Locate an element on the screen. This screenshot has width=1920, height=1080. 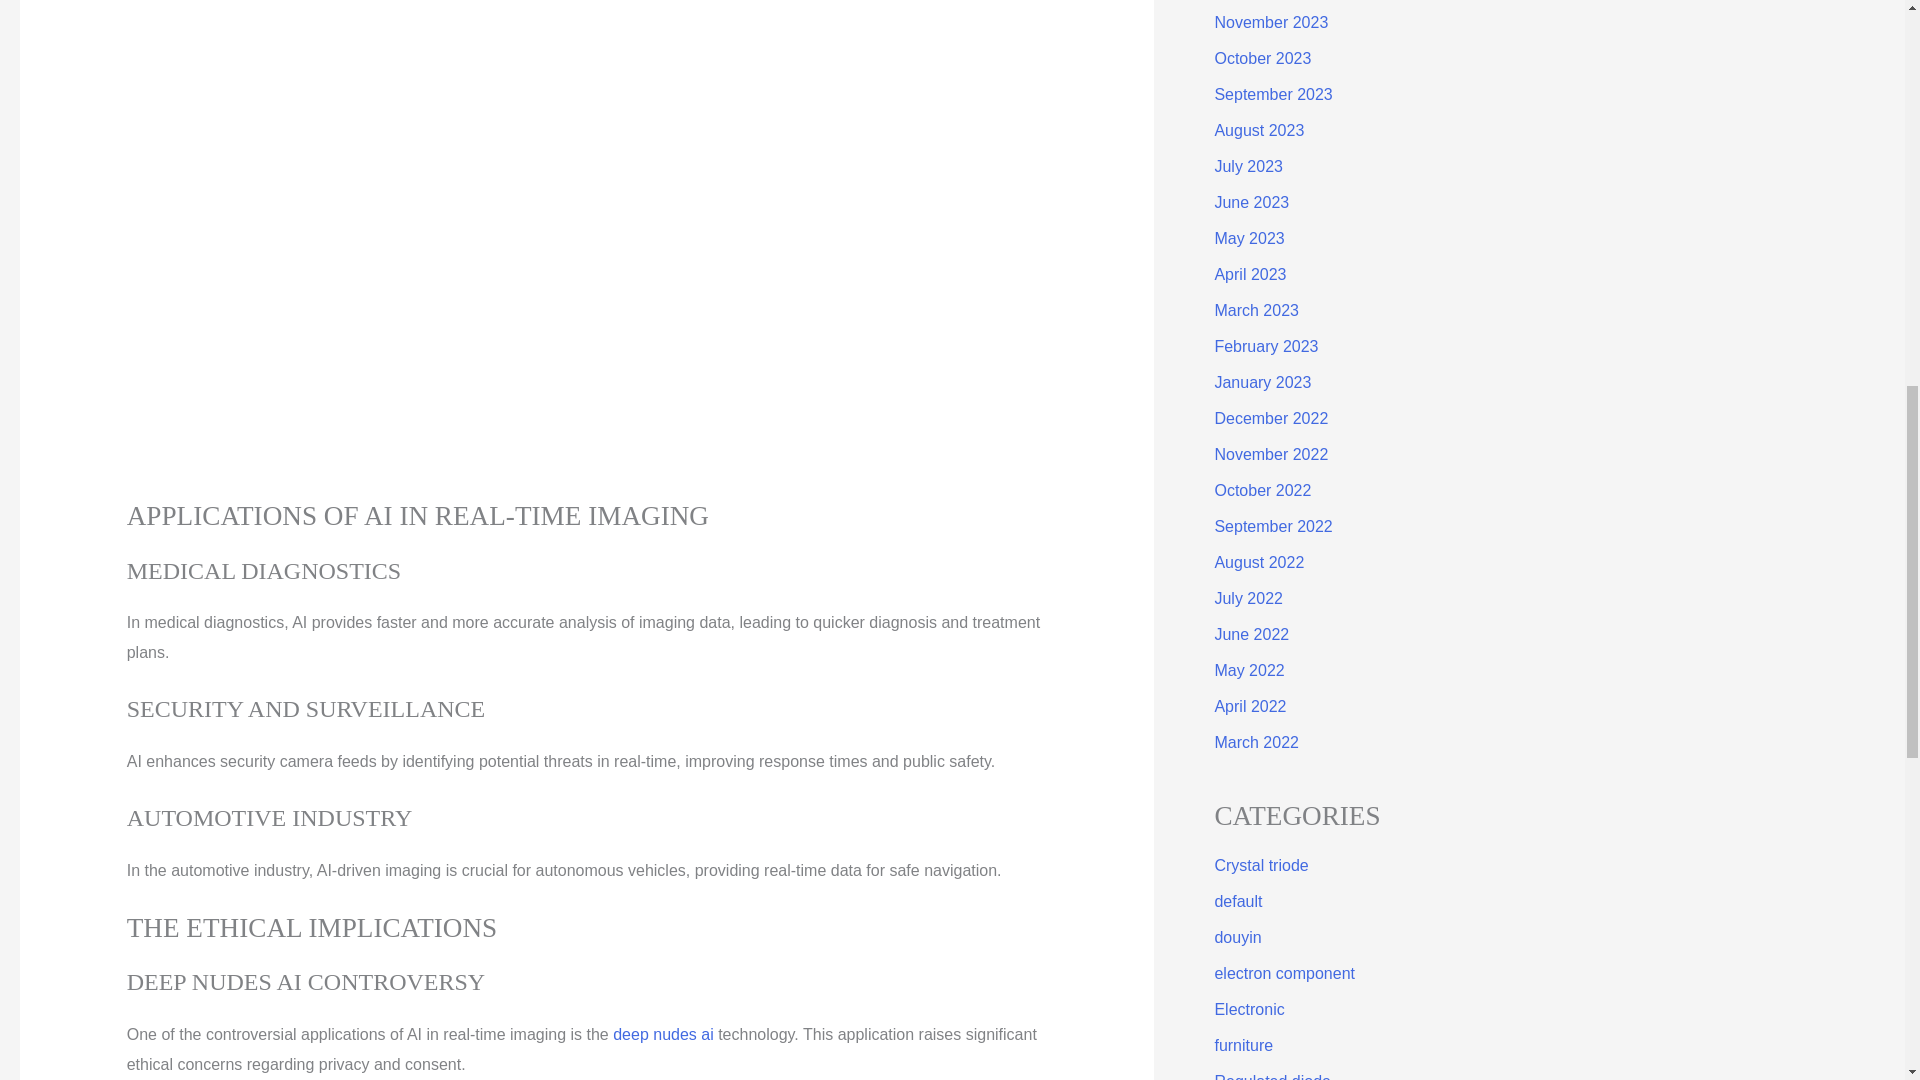
August 2023 is located at coordinates (1258, 130).